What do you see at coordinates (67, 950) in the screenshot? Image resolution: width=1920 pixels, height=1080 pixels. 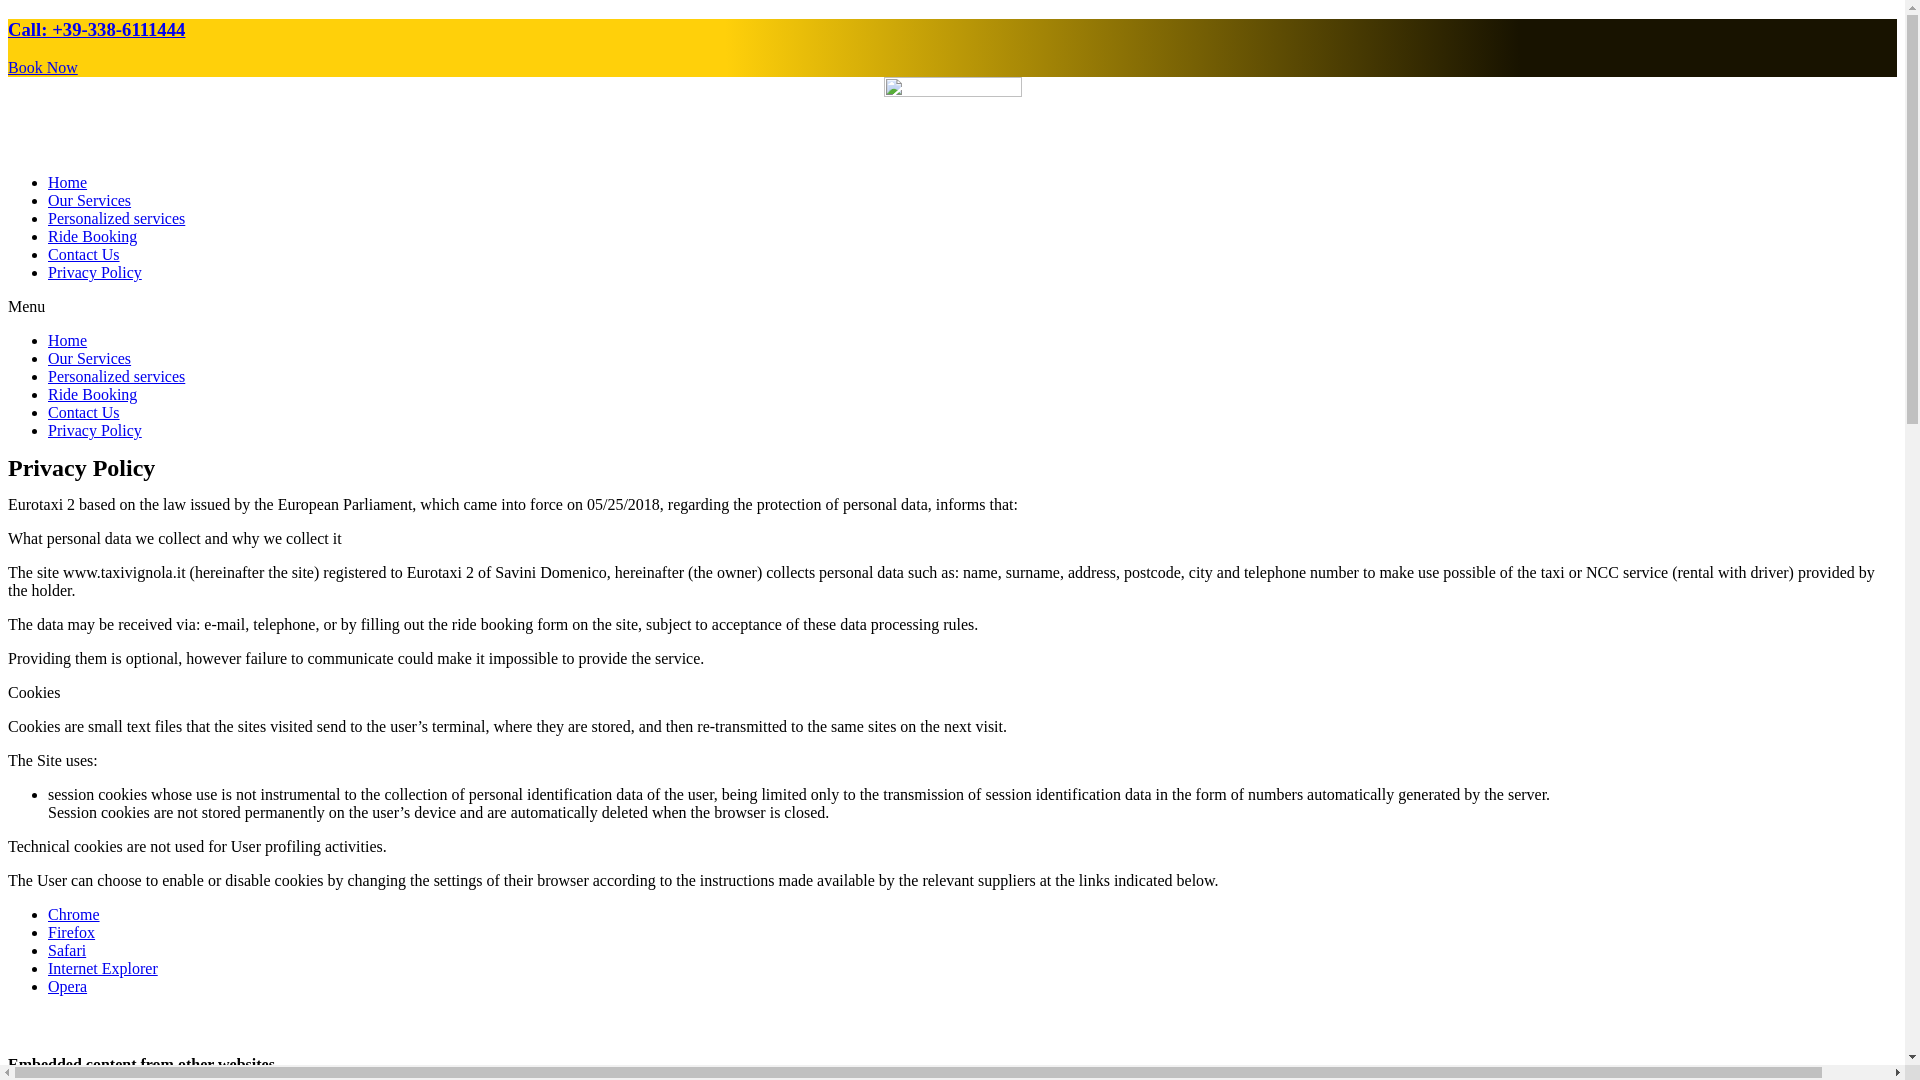 I see `Safari` at bounding box center [67, 950].